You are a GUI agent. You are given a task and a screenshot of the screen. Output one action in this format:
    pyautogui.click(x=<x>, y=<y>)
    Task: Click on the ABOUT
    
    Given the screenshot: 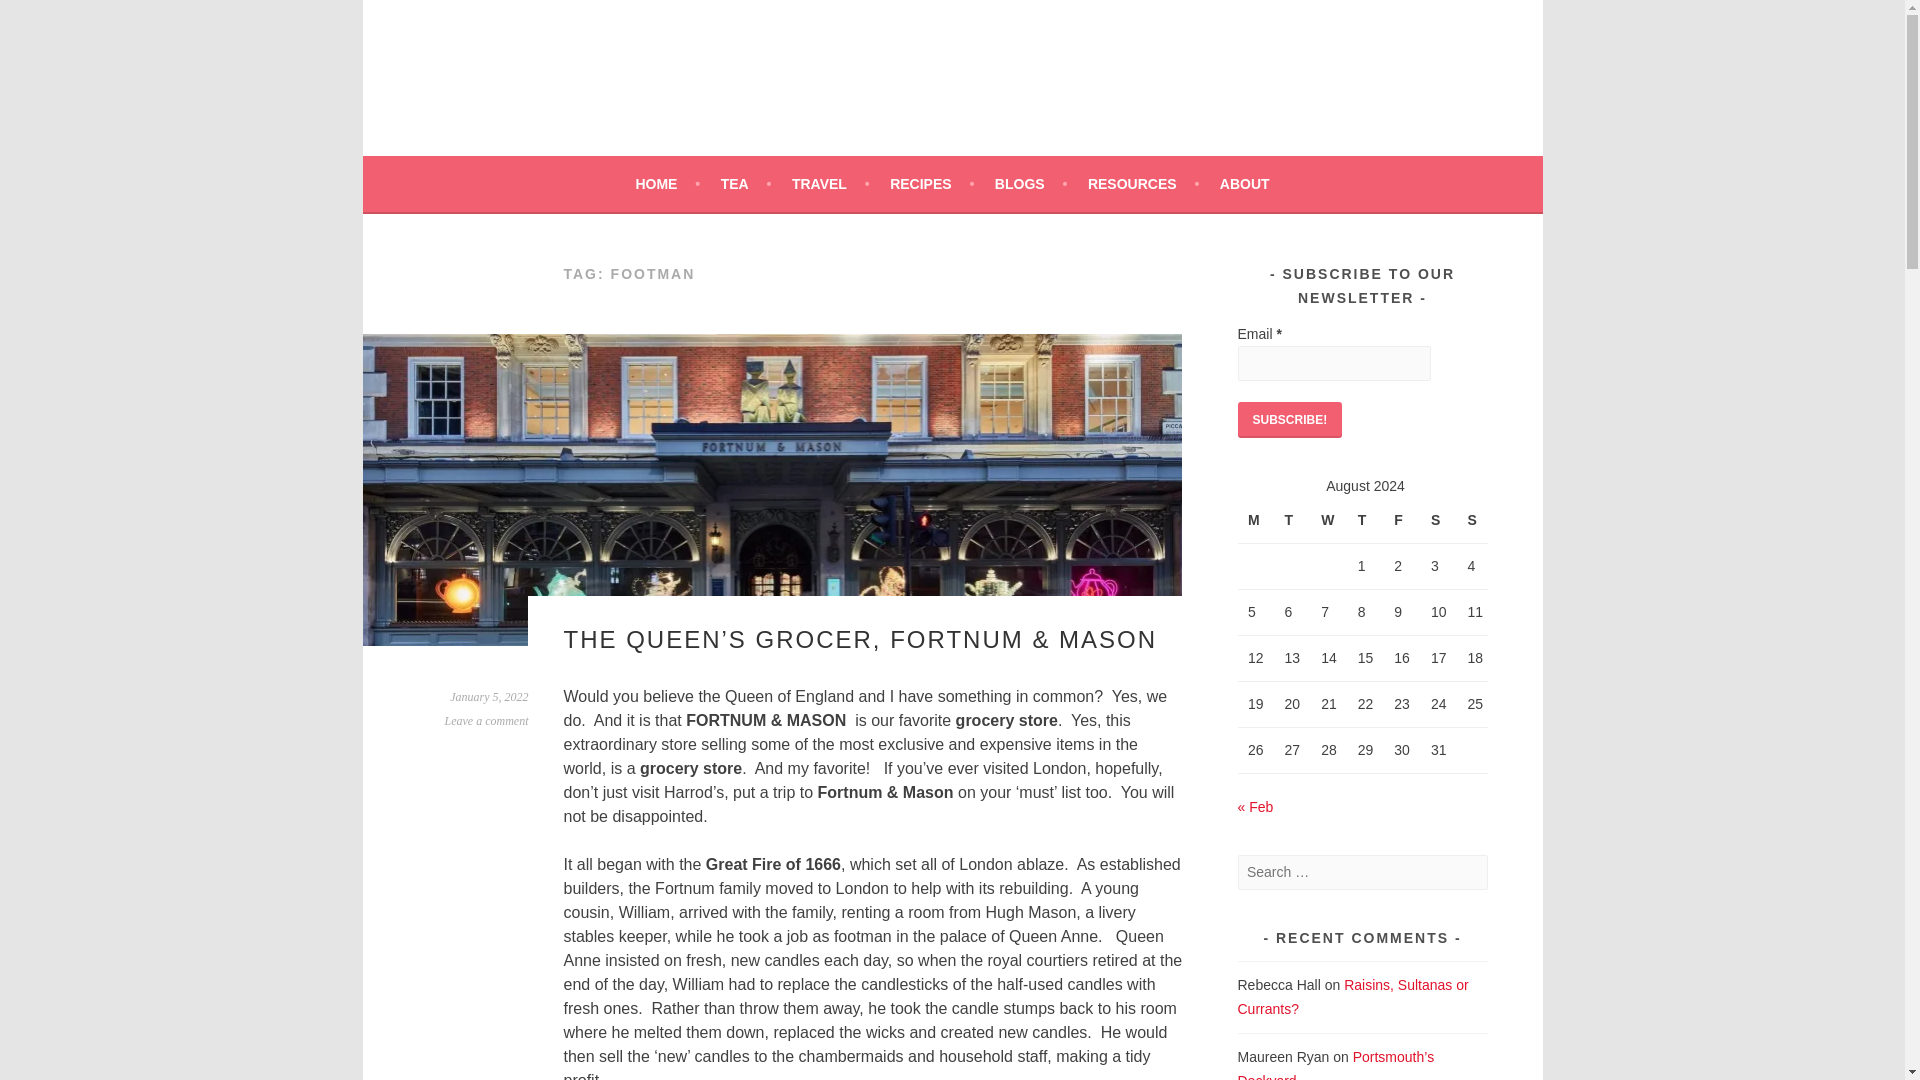 What is the action you would take?
    pyautogui.click(x=1244, y=183)
    